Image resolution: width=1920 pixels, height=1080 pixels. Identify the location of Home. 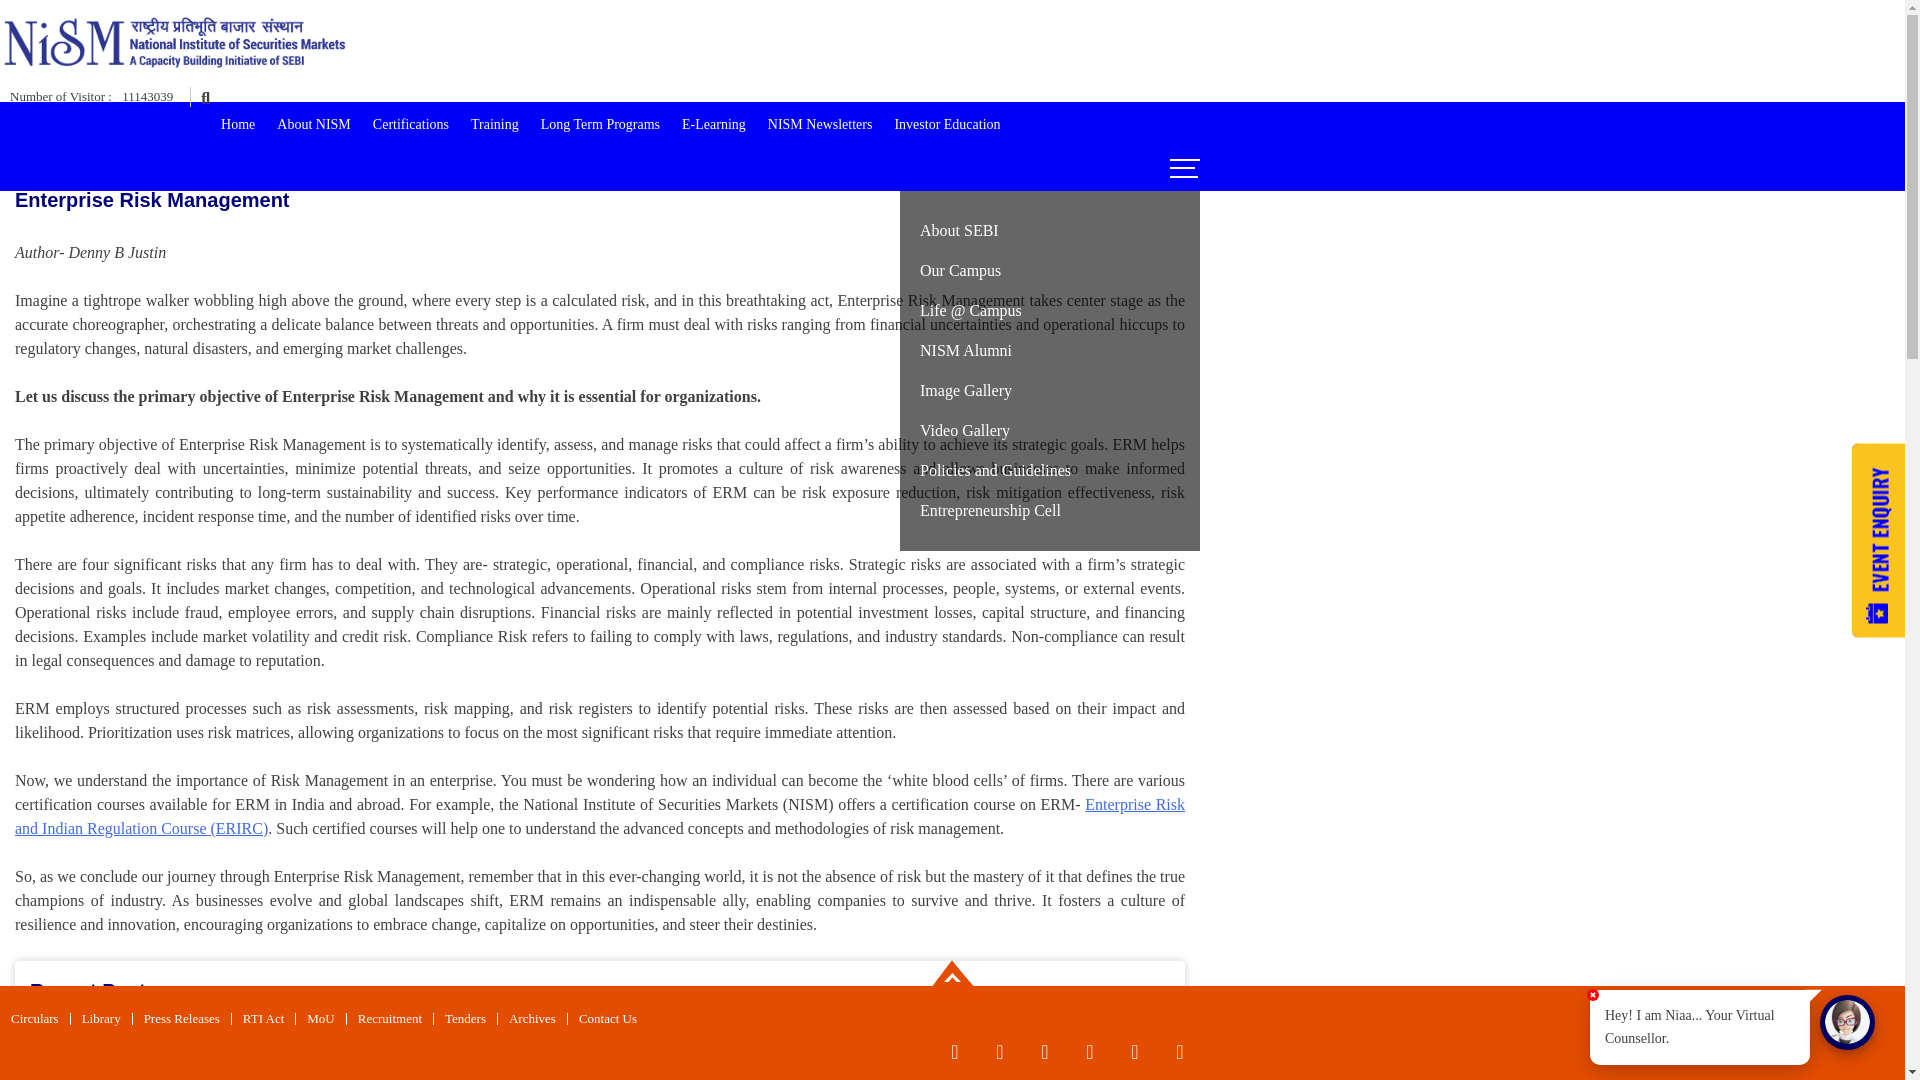
(238, 124).